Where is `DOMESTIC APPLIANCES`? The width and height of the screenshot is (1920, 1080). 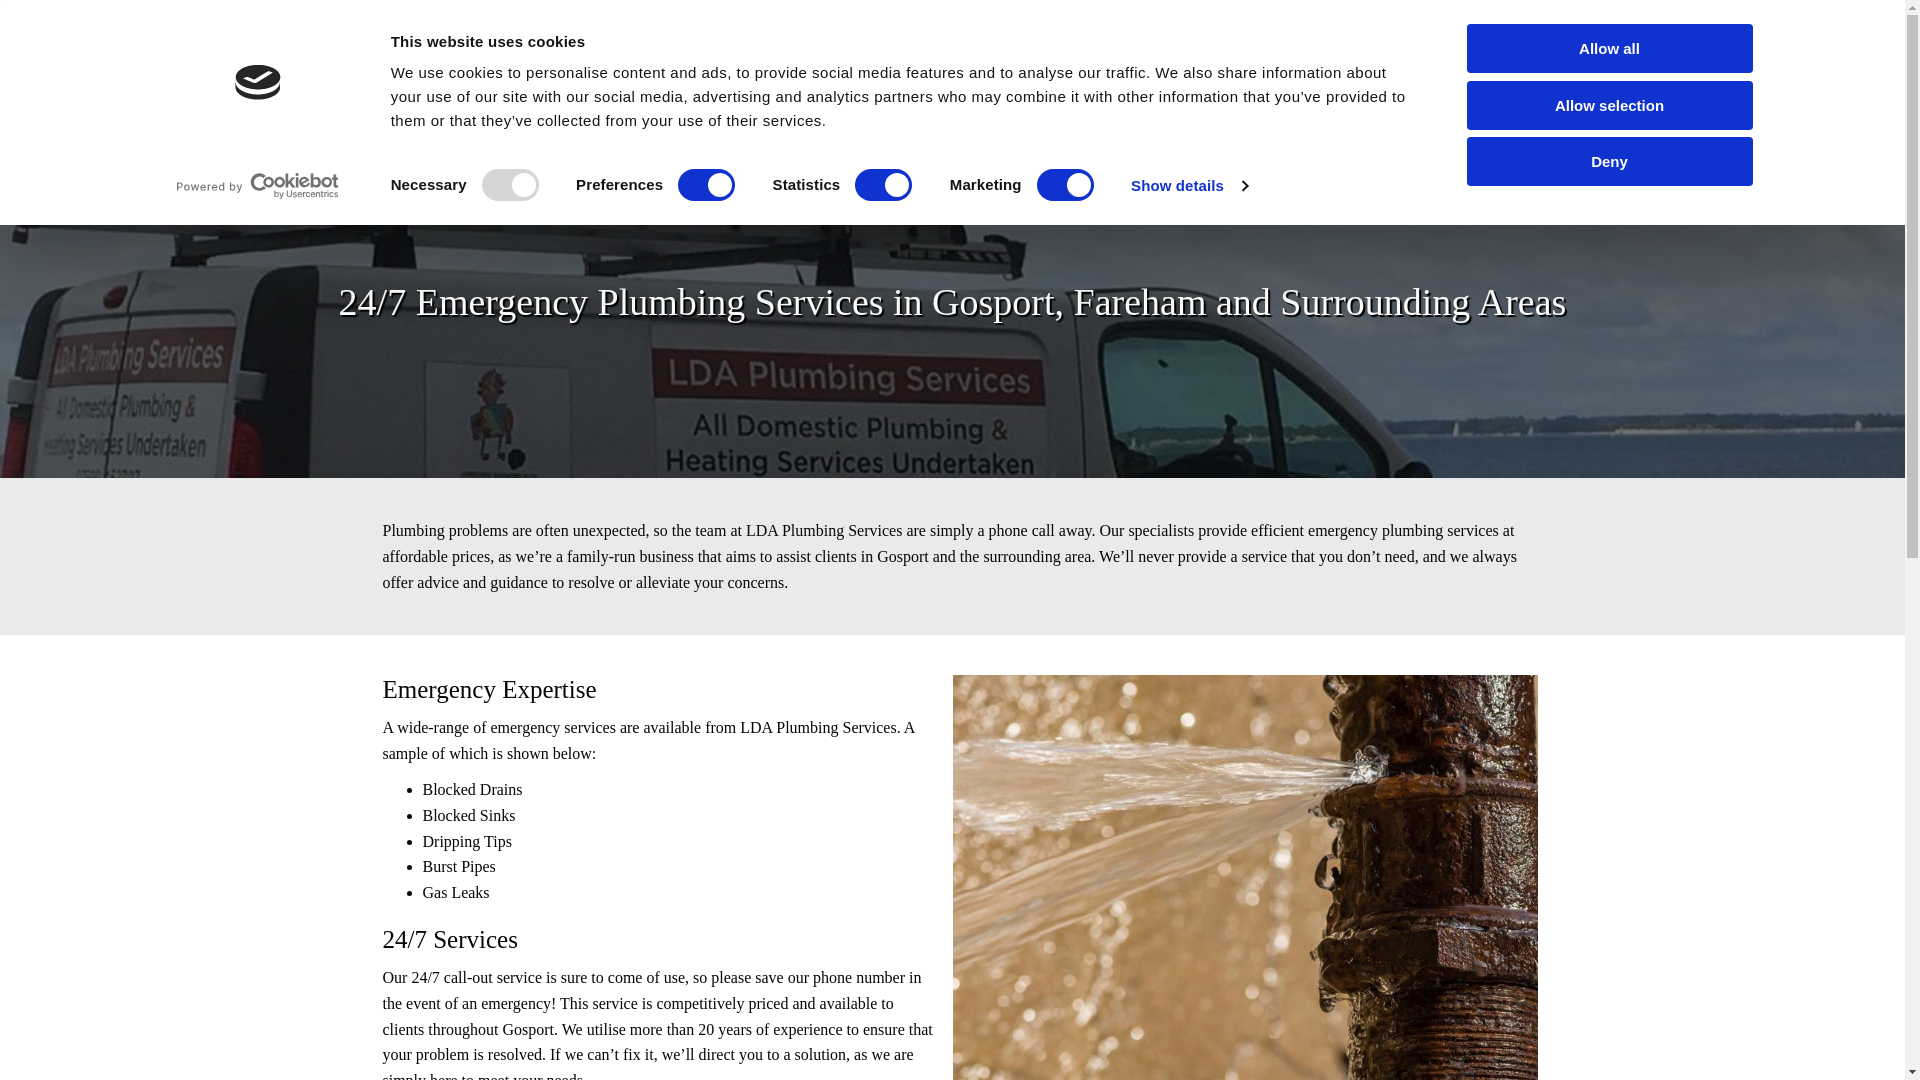
DOMESTIC APPLIANCES is located at coordinates (1096, 104).